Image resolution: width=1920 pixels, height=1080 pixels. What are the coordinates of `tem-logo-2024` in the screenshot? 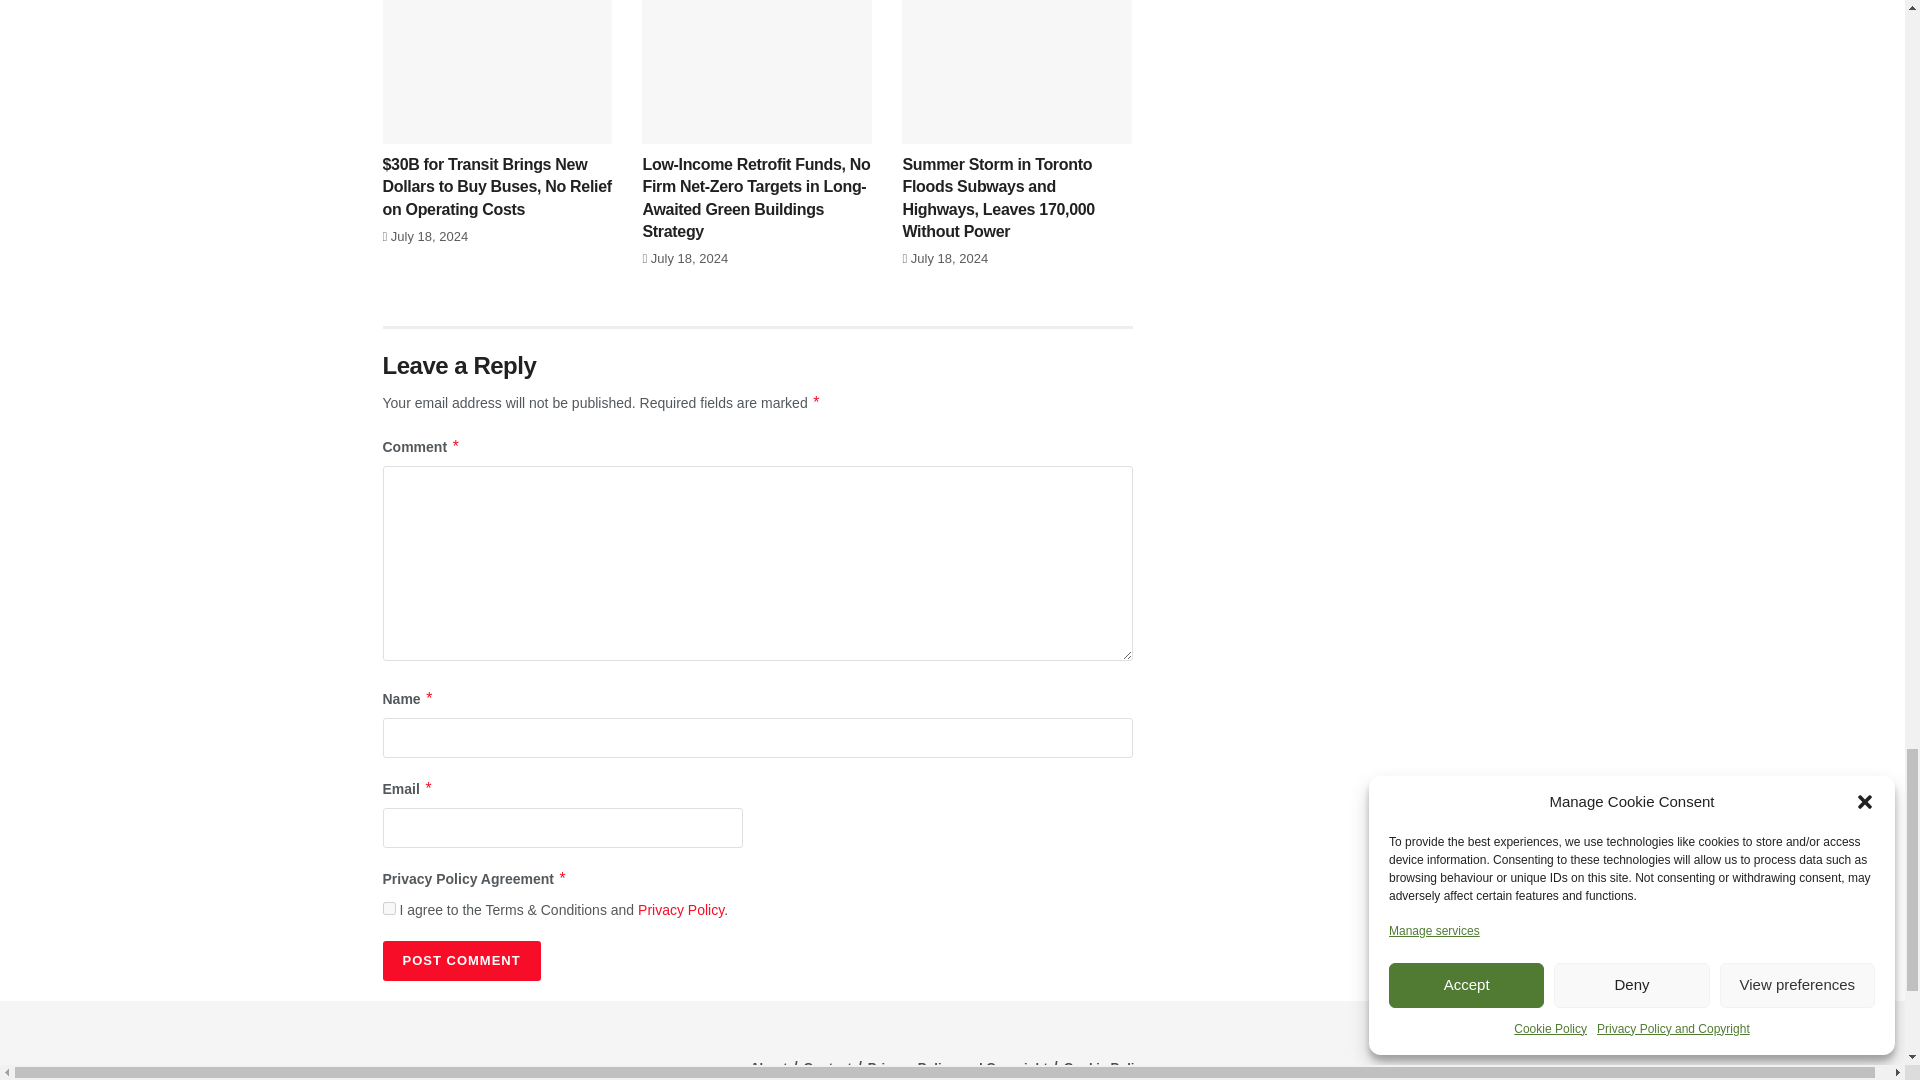 It's located at (388, 1058).